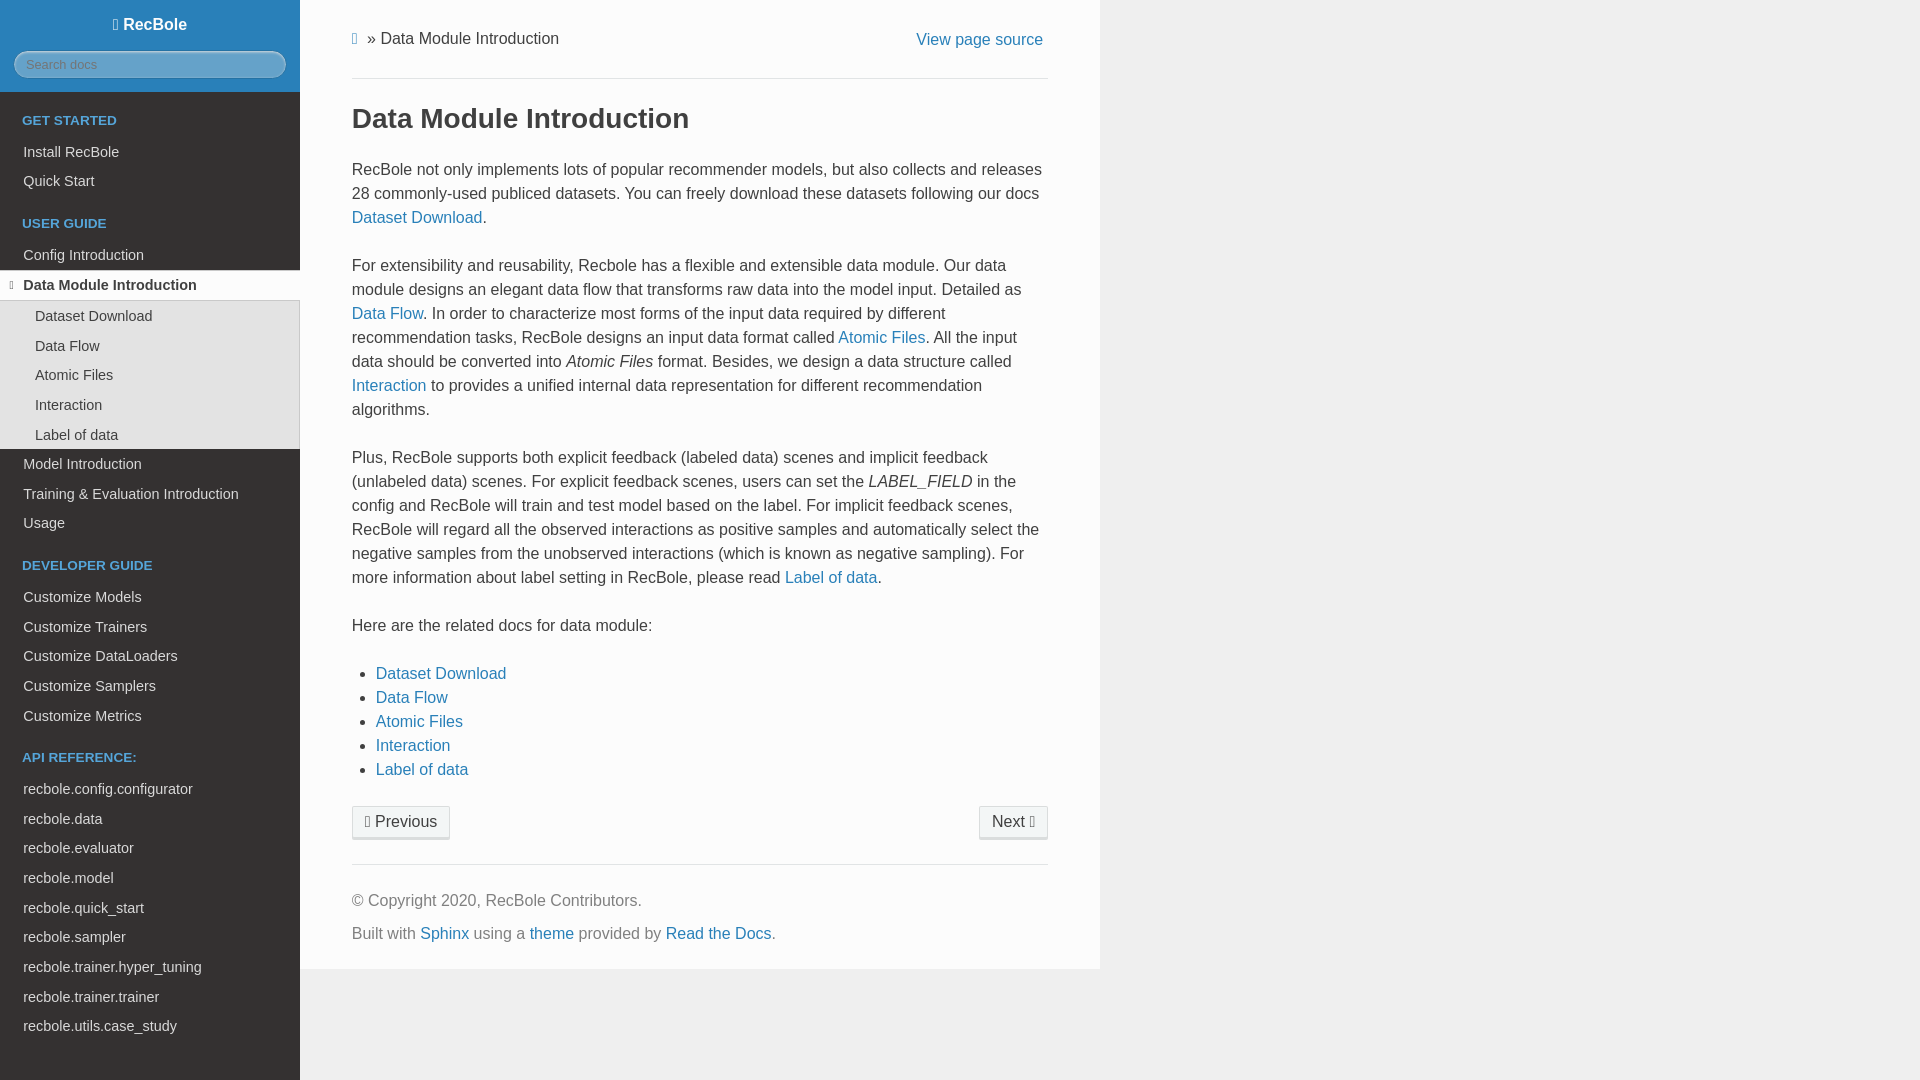  I want to click on Data Flow, so click(150, 345).